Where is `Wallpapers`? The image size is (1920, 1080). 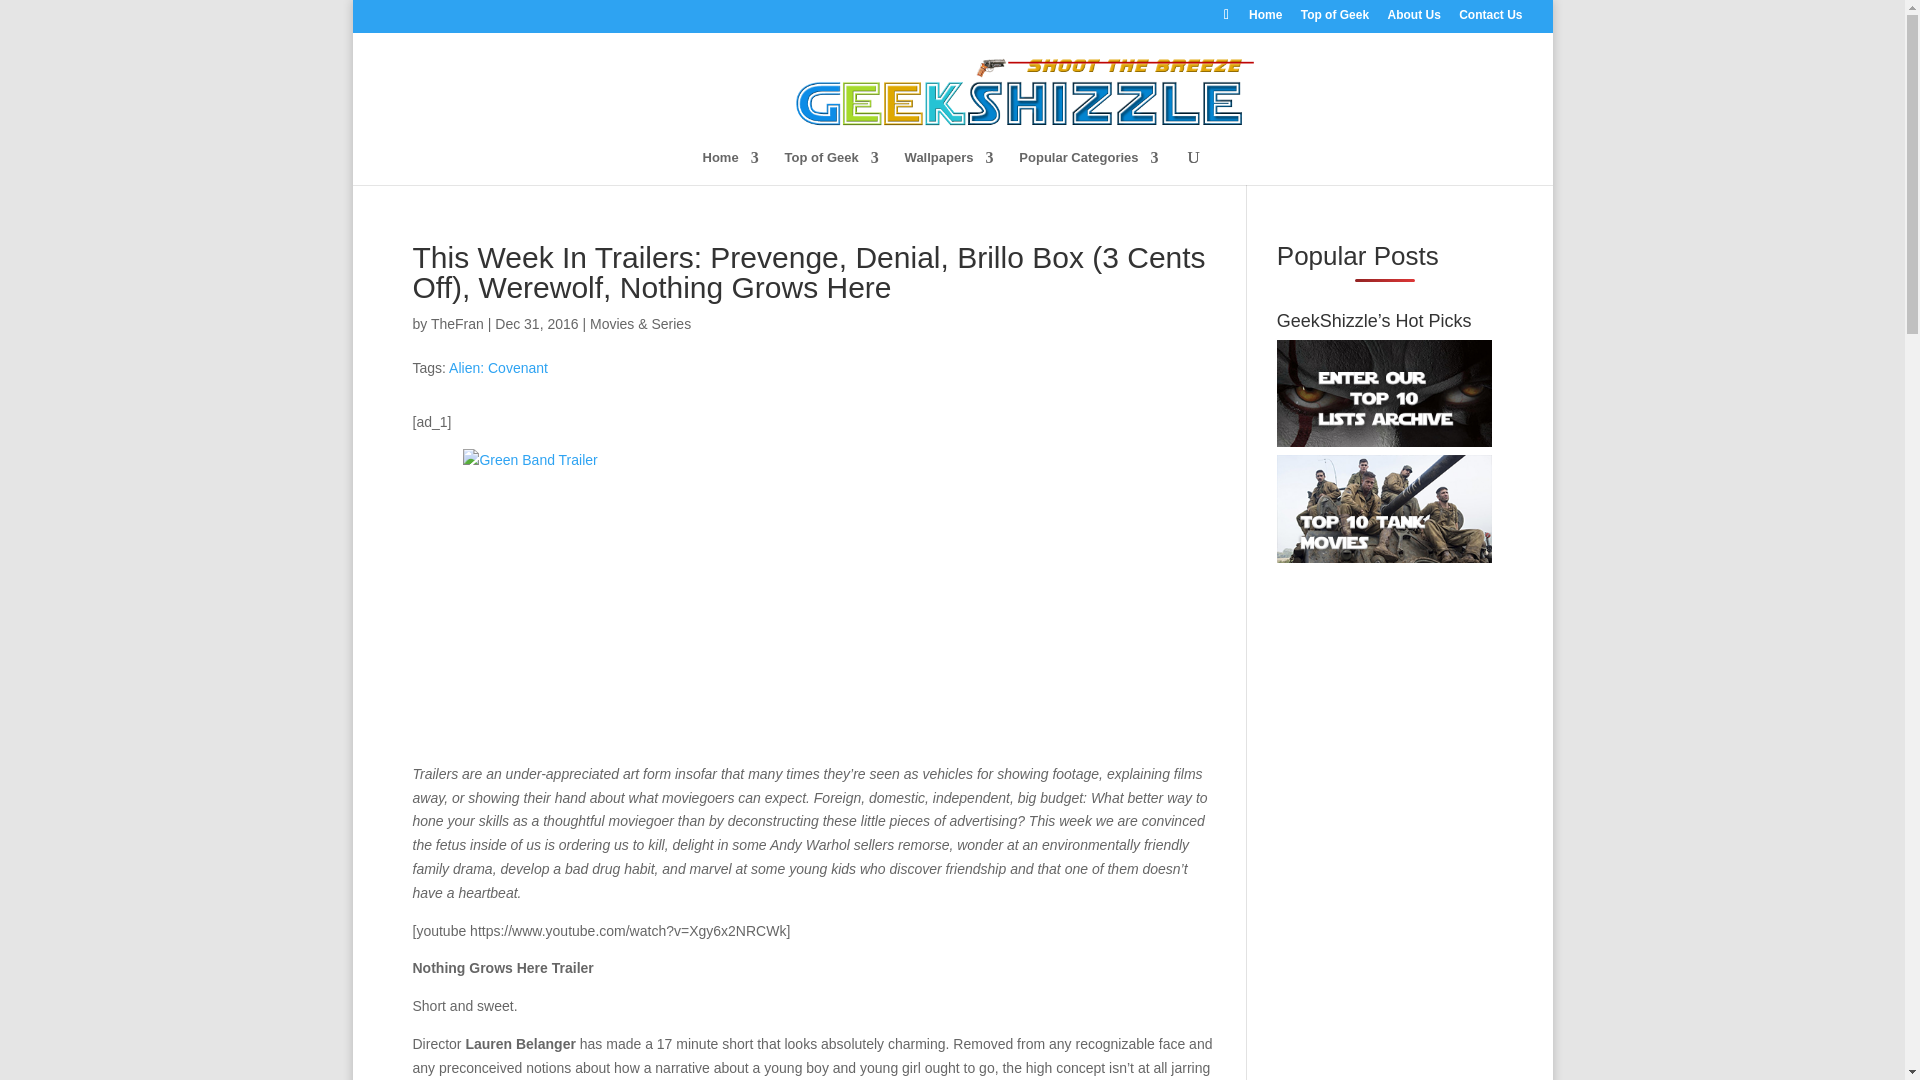 Wallpapers is located at coordinates (949, 166).